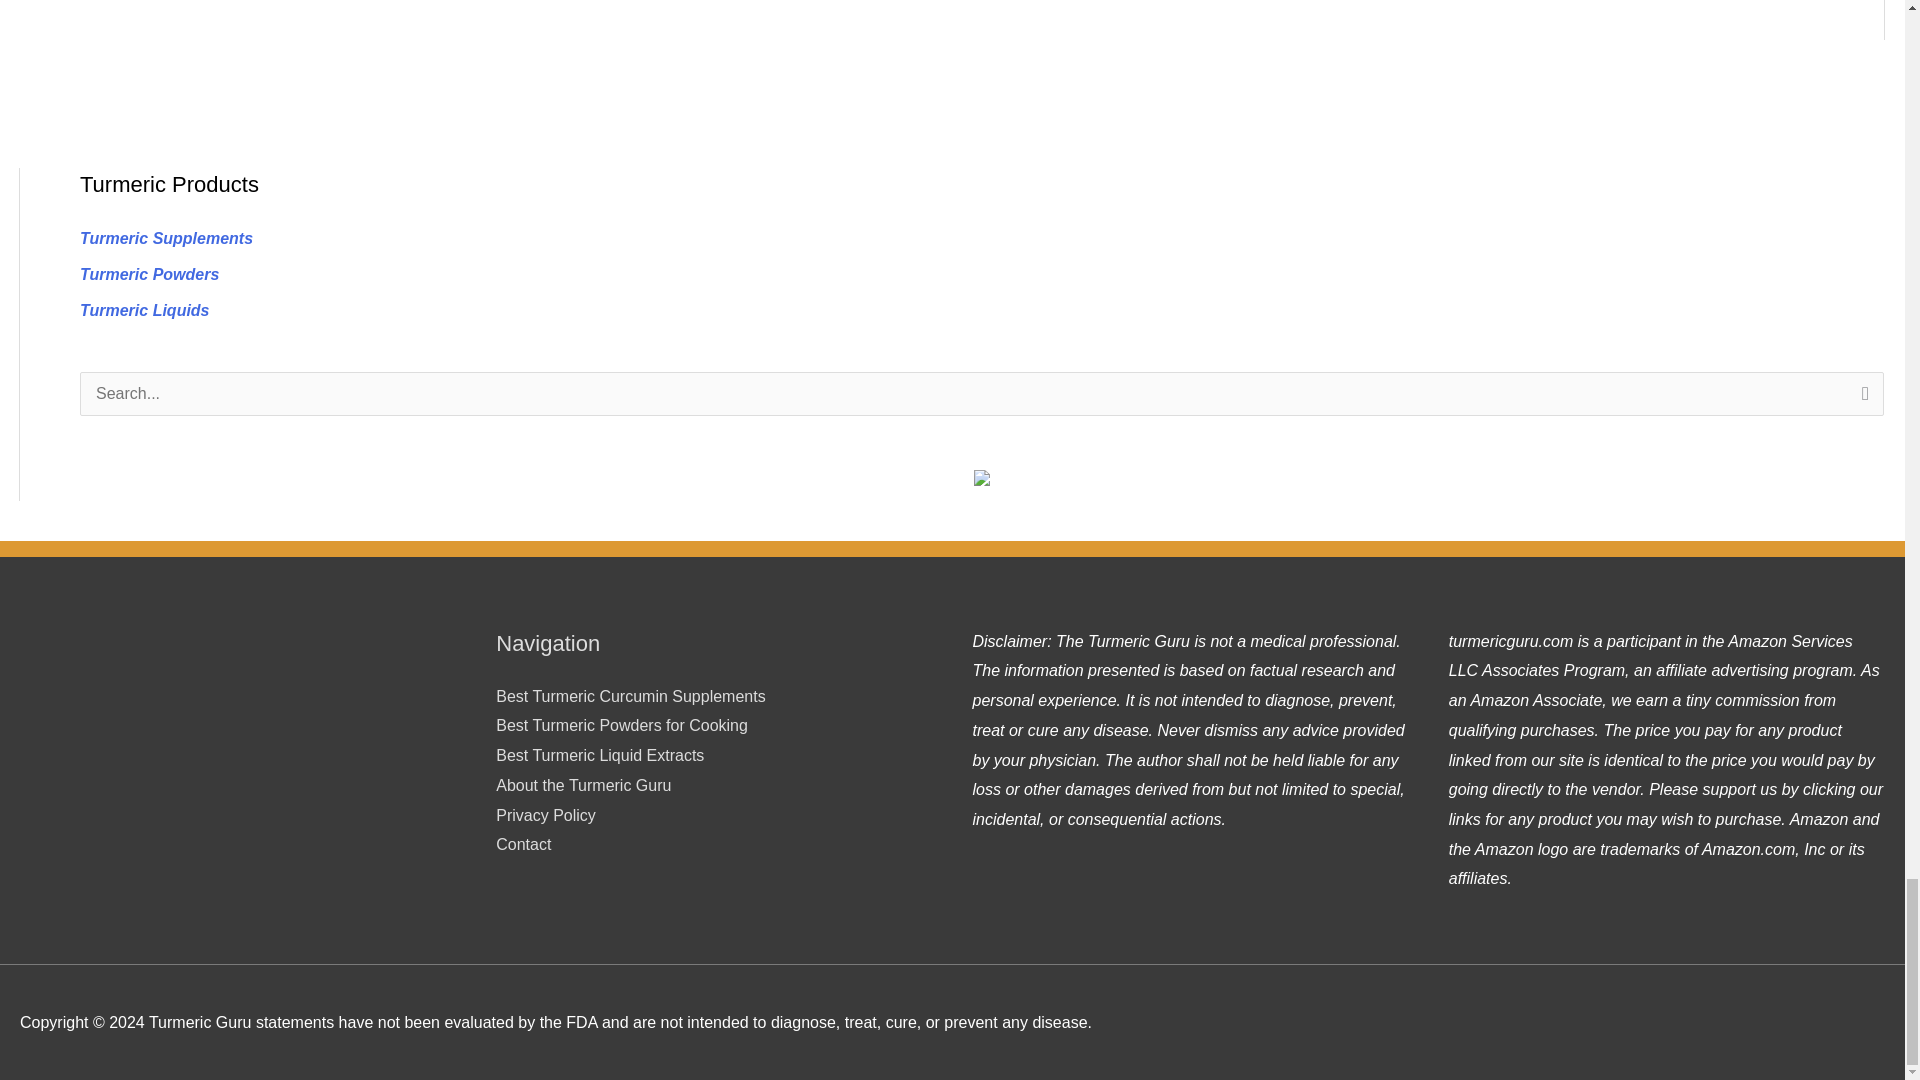  Describe the element at coordinates (149, 274) in the screenshot. I see `Turmeric Powders` at that location.